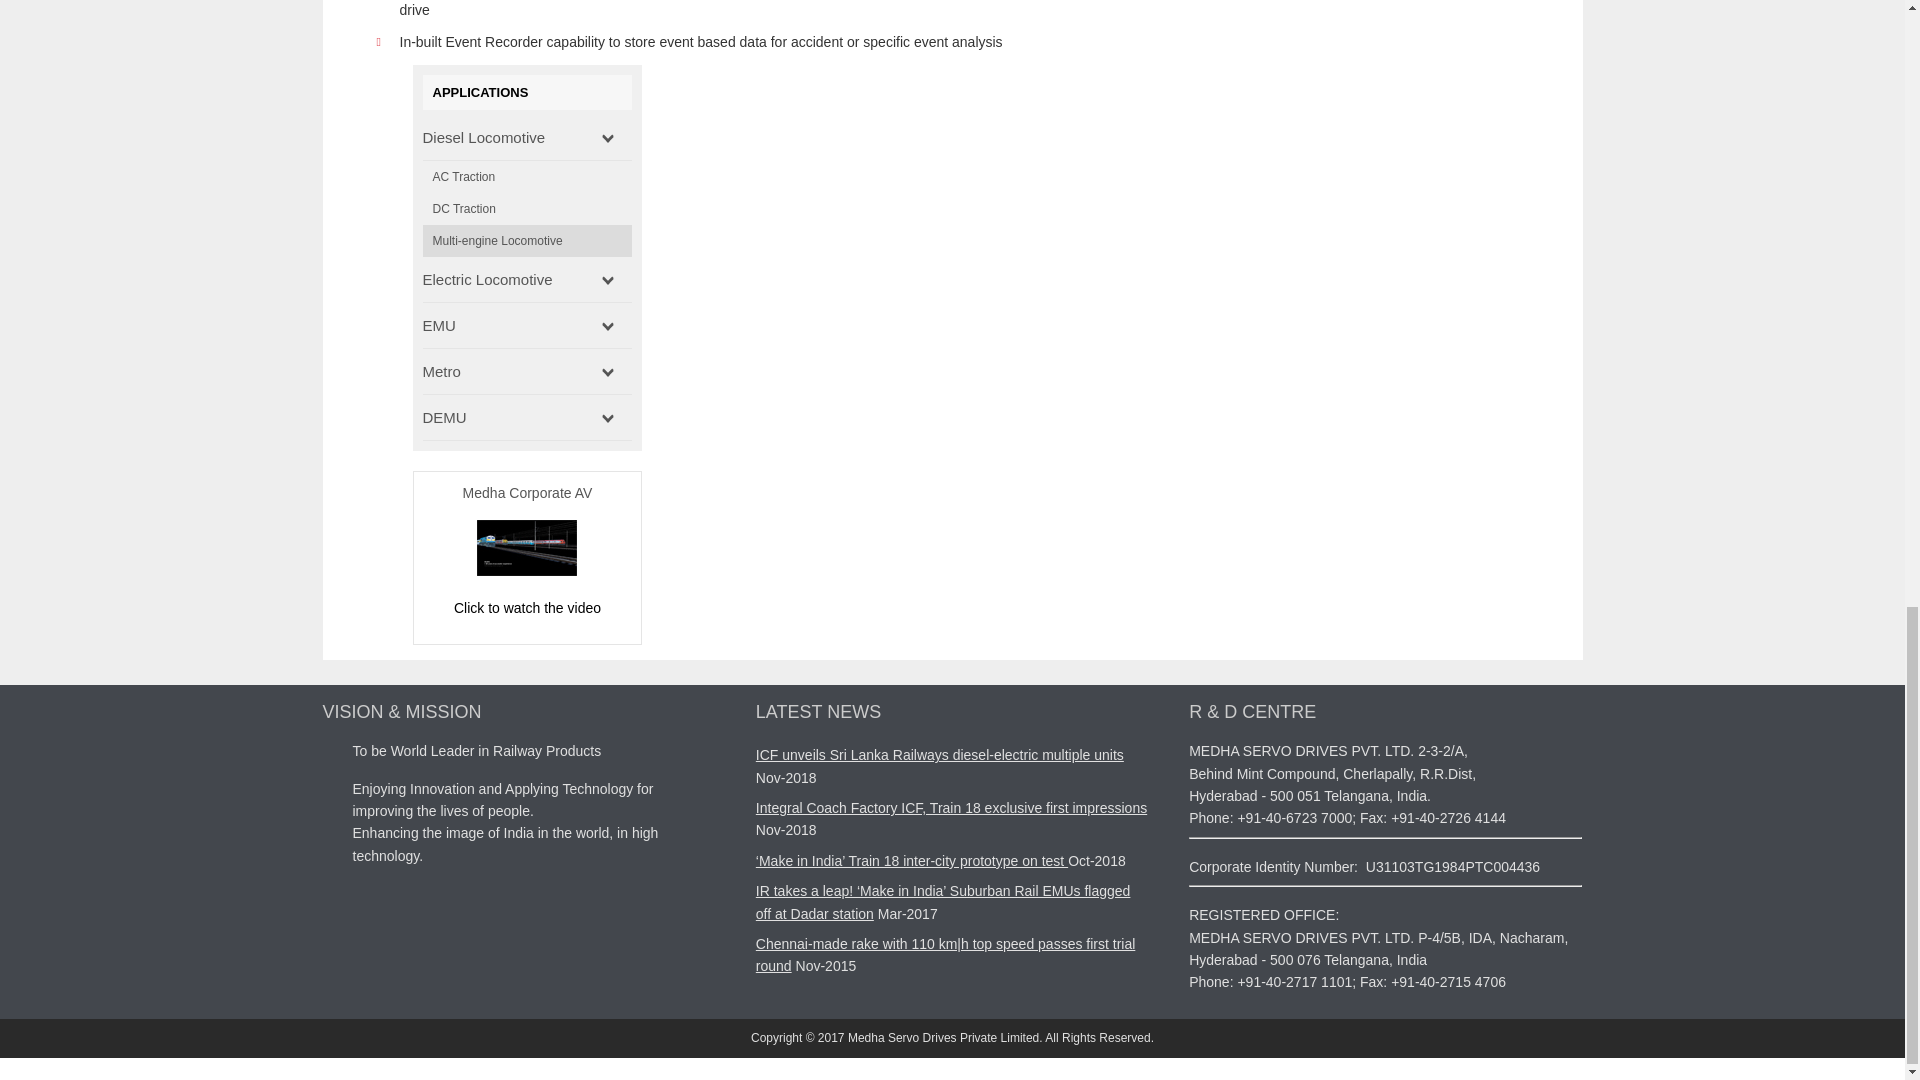  Describe the element at coordinates (526, 570) in the screenshot. I see `Medha AV` at that location.